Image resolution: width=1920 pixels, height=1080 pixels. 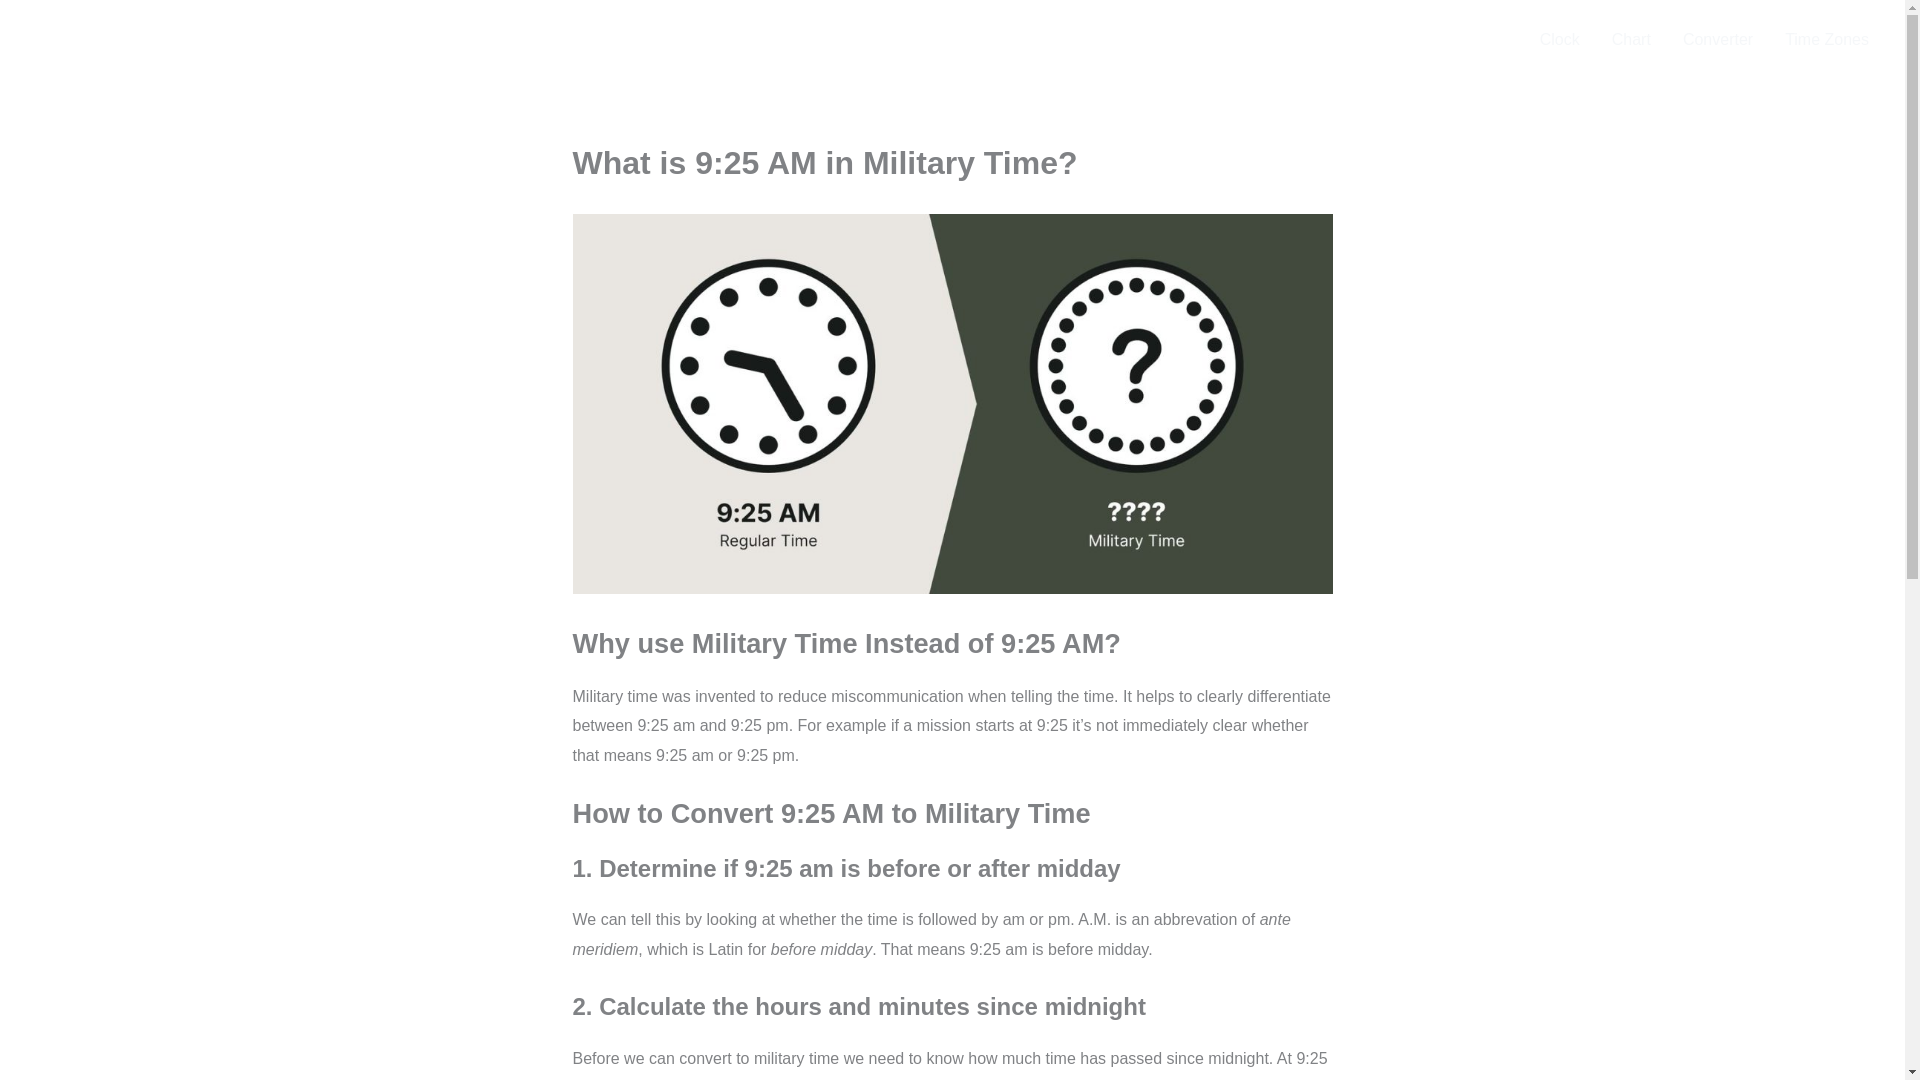 What do you see at coordinates (1717, 40) in the screenshot?
I see `Converter` at bounding box center [1717, 40].